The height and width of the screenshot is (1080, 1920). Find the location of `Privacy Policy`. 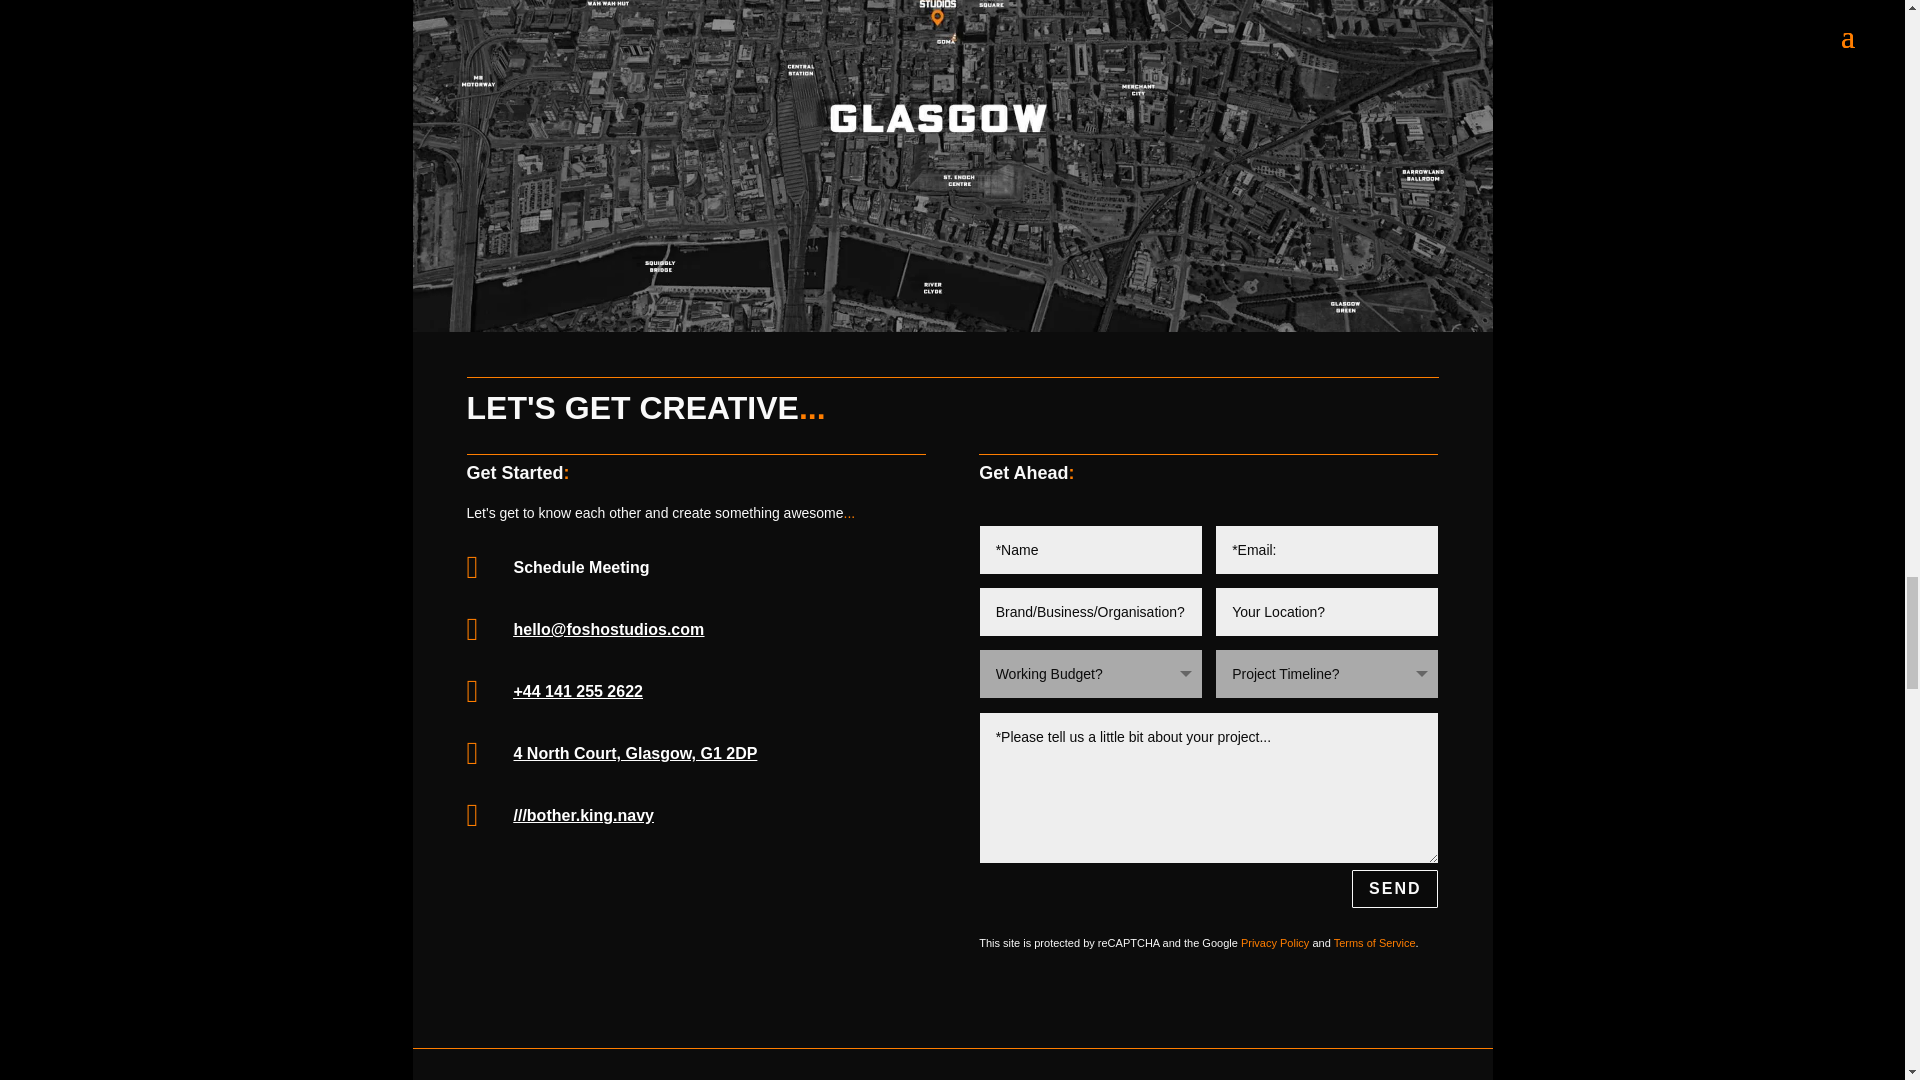

Privacy Policy is located at coordinates (1274, 943).